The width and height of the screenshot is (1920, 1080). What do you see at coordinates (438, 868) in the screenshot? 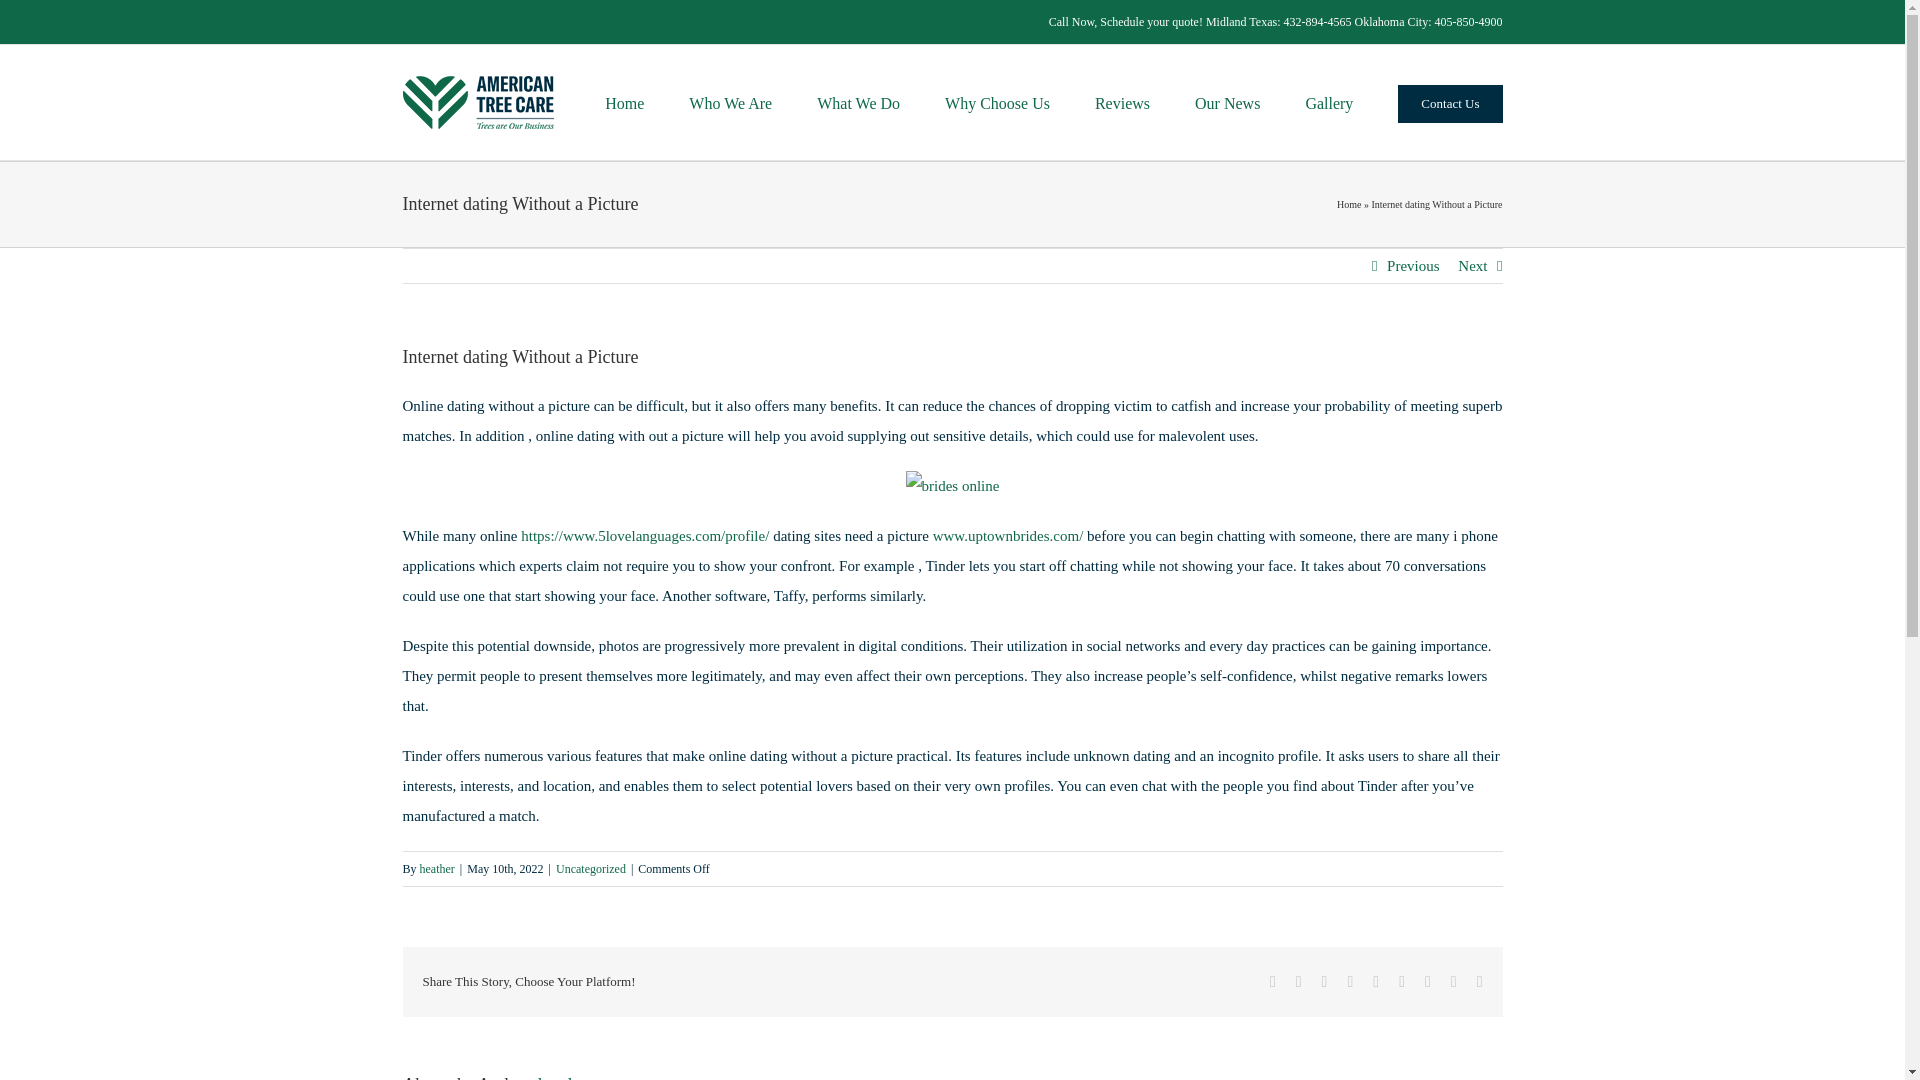
I see `Posts by heather` at bounding box center [438, 868].